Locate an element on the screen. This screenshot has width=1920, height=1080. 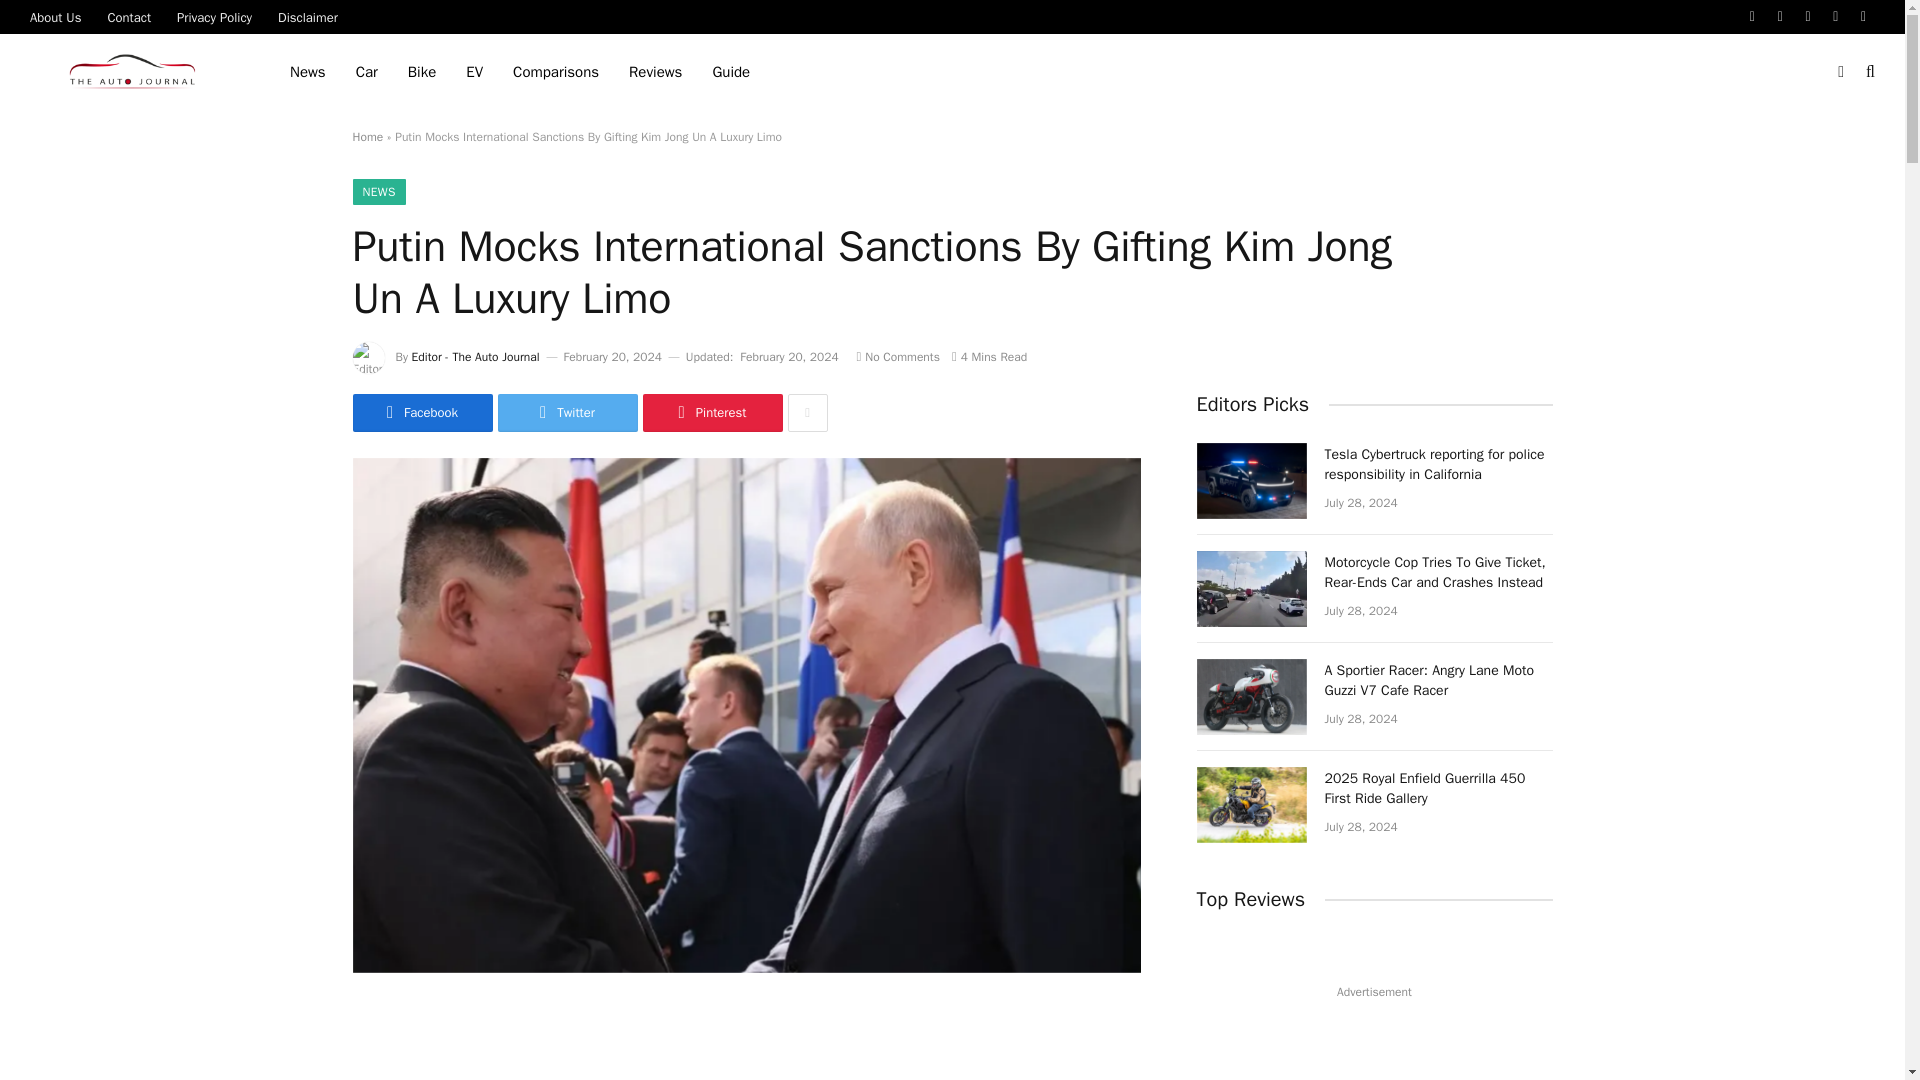
Privacy Policy is located at coordinates (214, 16).